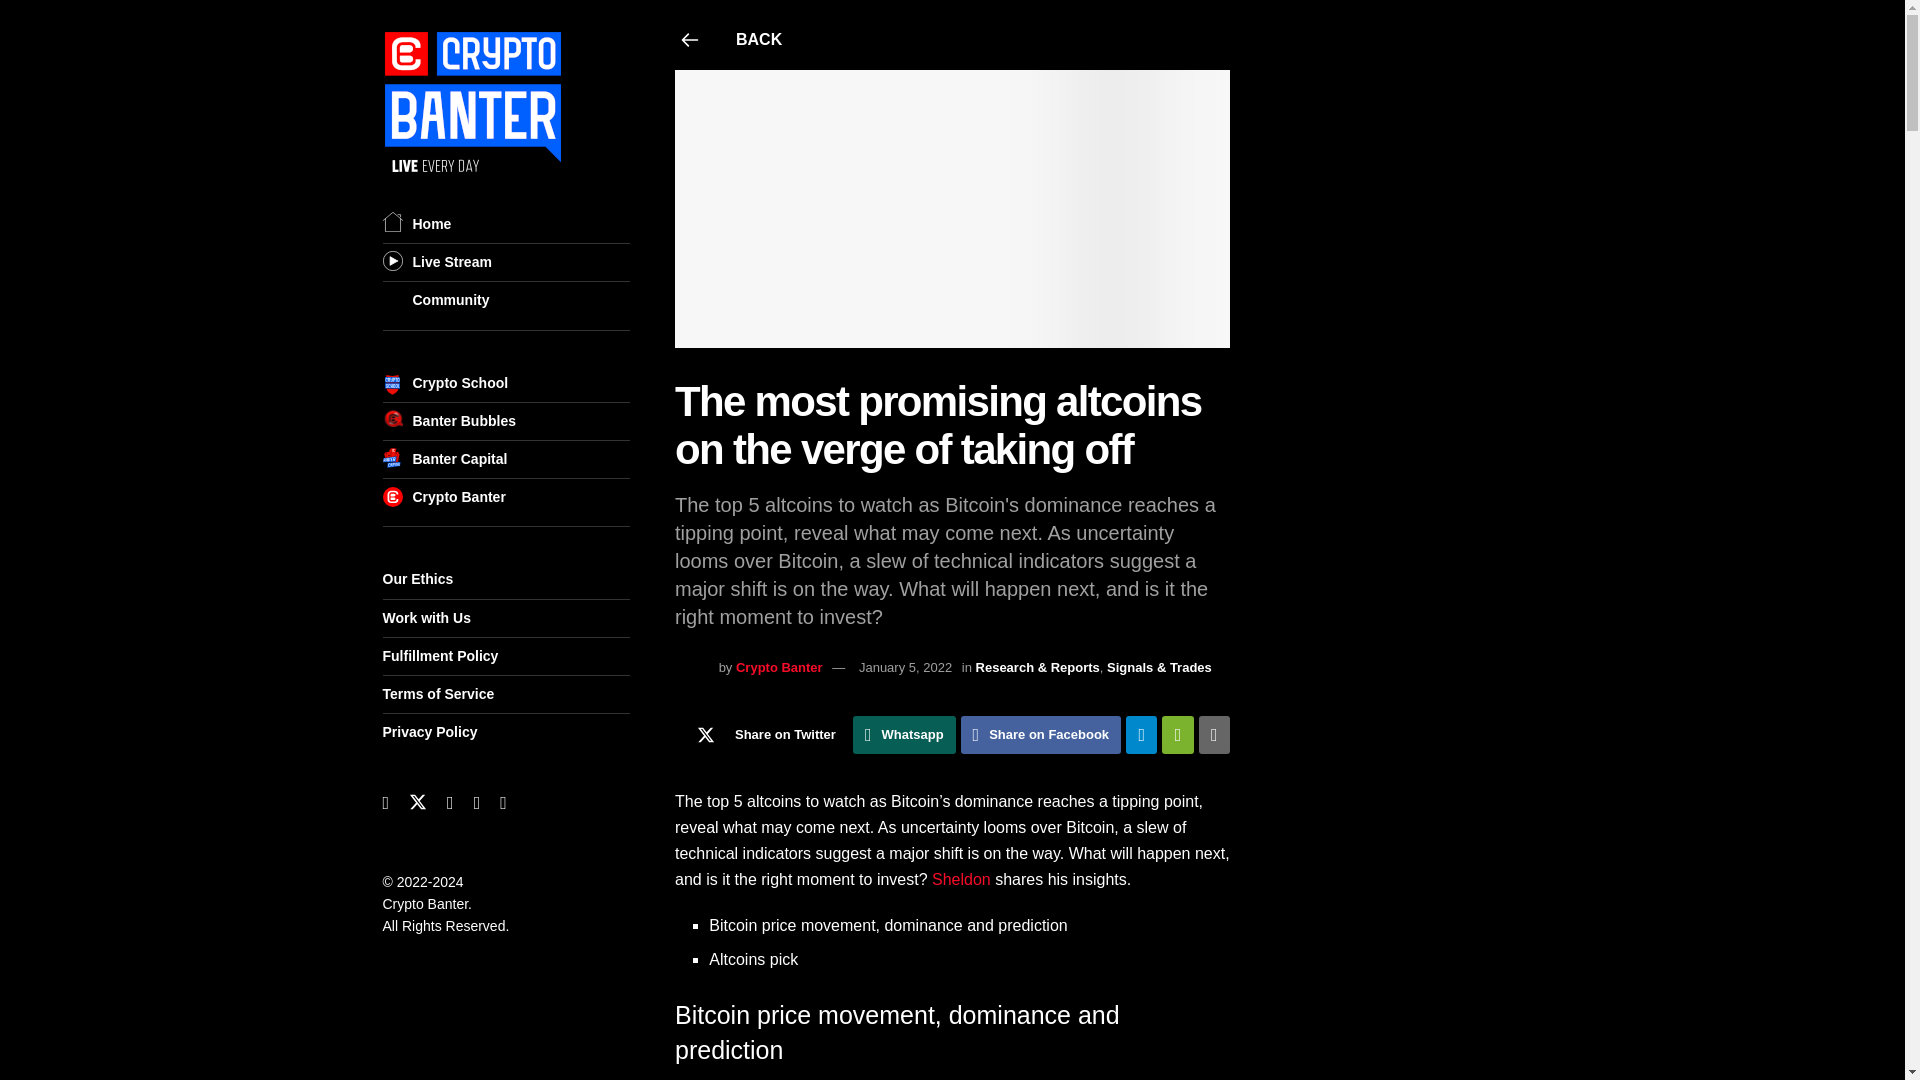  What do you see at coordinates (432, 224) in the screenshot?
I see `Home` at bounding box center [432, 224].